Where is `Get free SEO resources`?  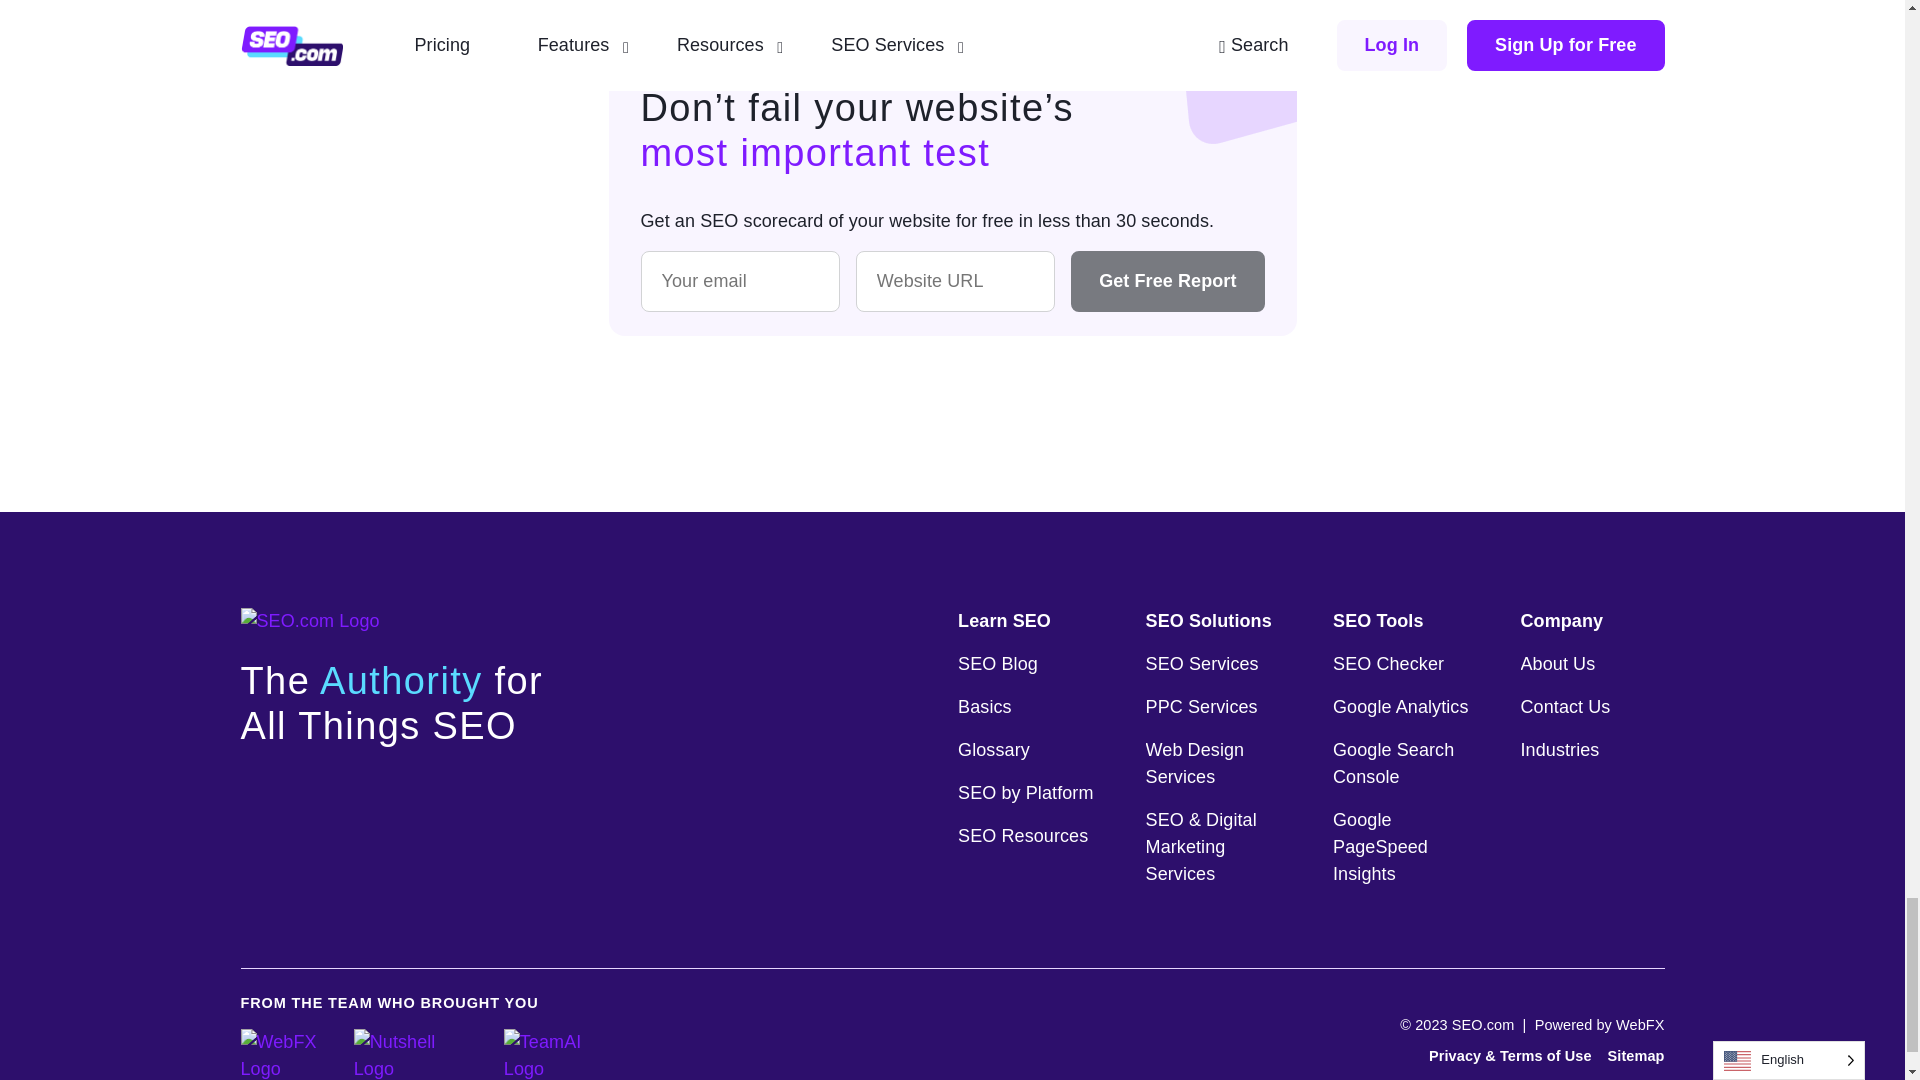
Get free SEO resources is located at coordinates (1025, 836).